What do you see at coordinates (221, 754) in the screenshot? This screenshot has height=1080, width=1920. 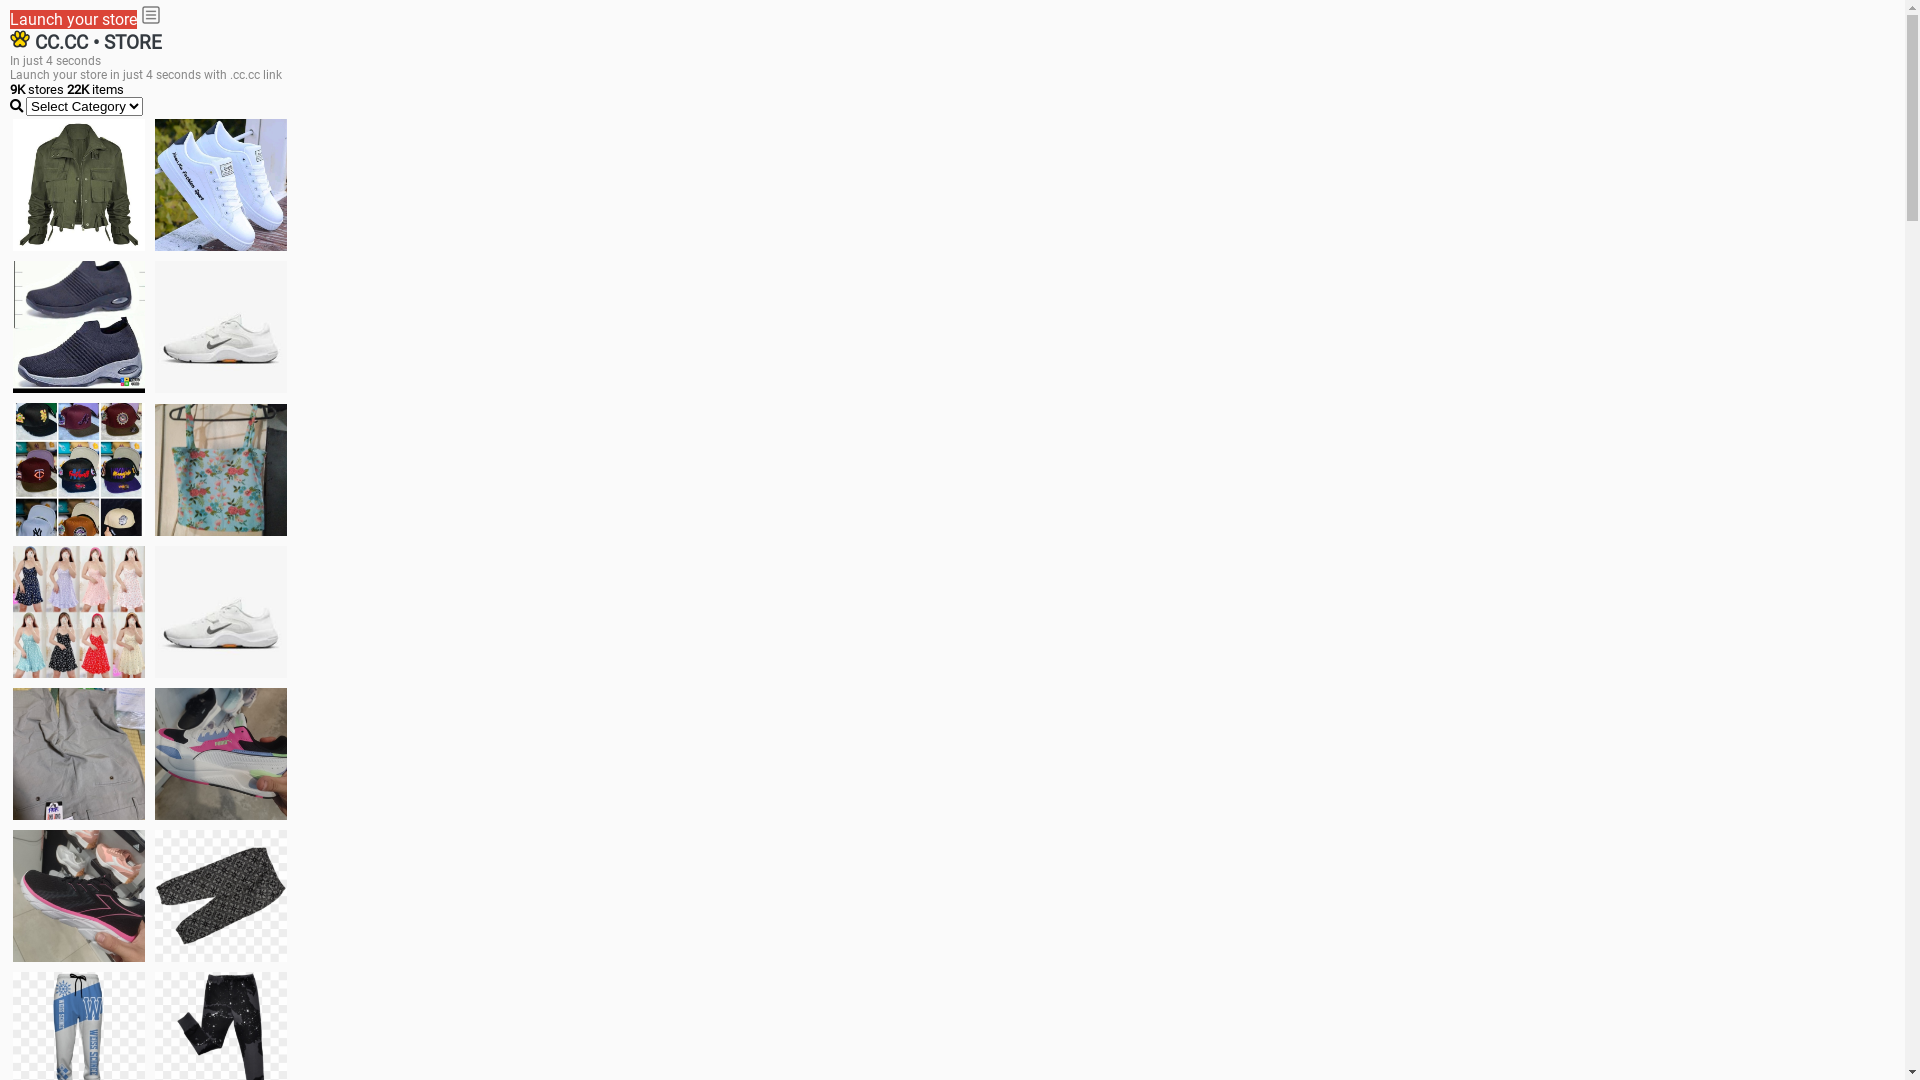 I see `Zapatillas pumas` at bounding box center [221, 754].